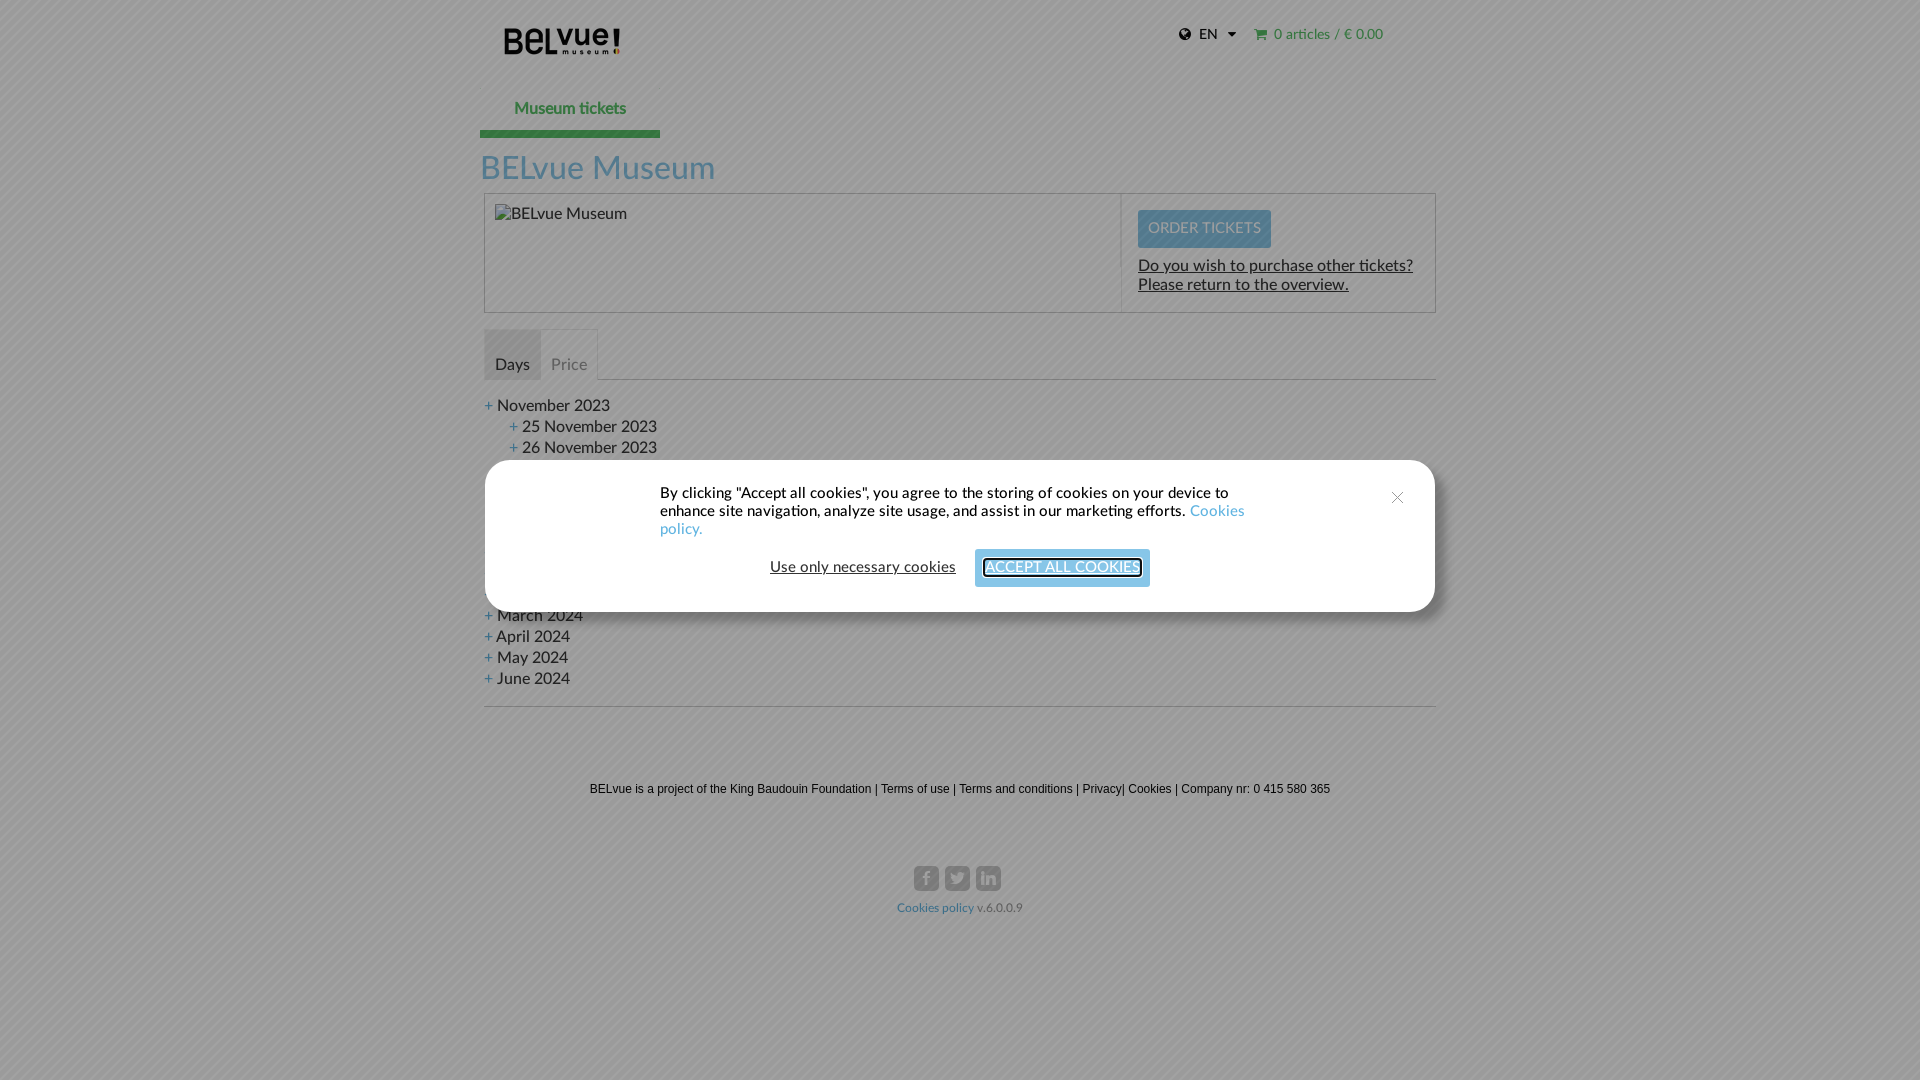  What do you see at coordinates (1016, 789) in the screenshot?
I see `Terms and conditions` at bounding box center [1016, 789].